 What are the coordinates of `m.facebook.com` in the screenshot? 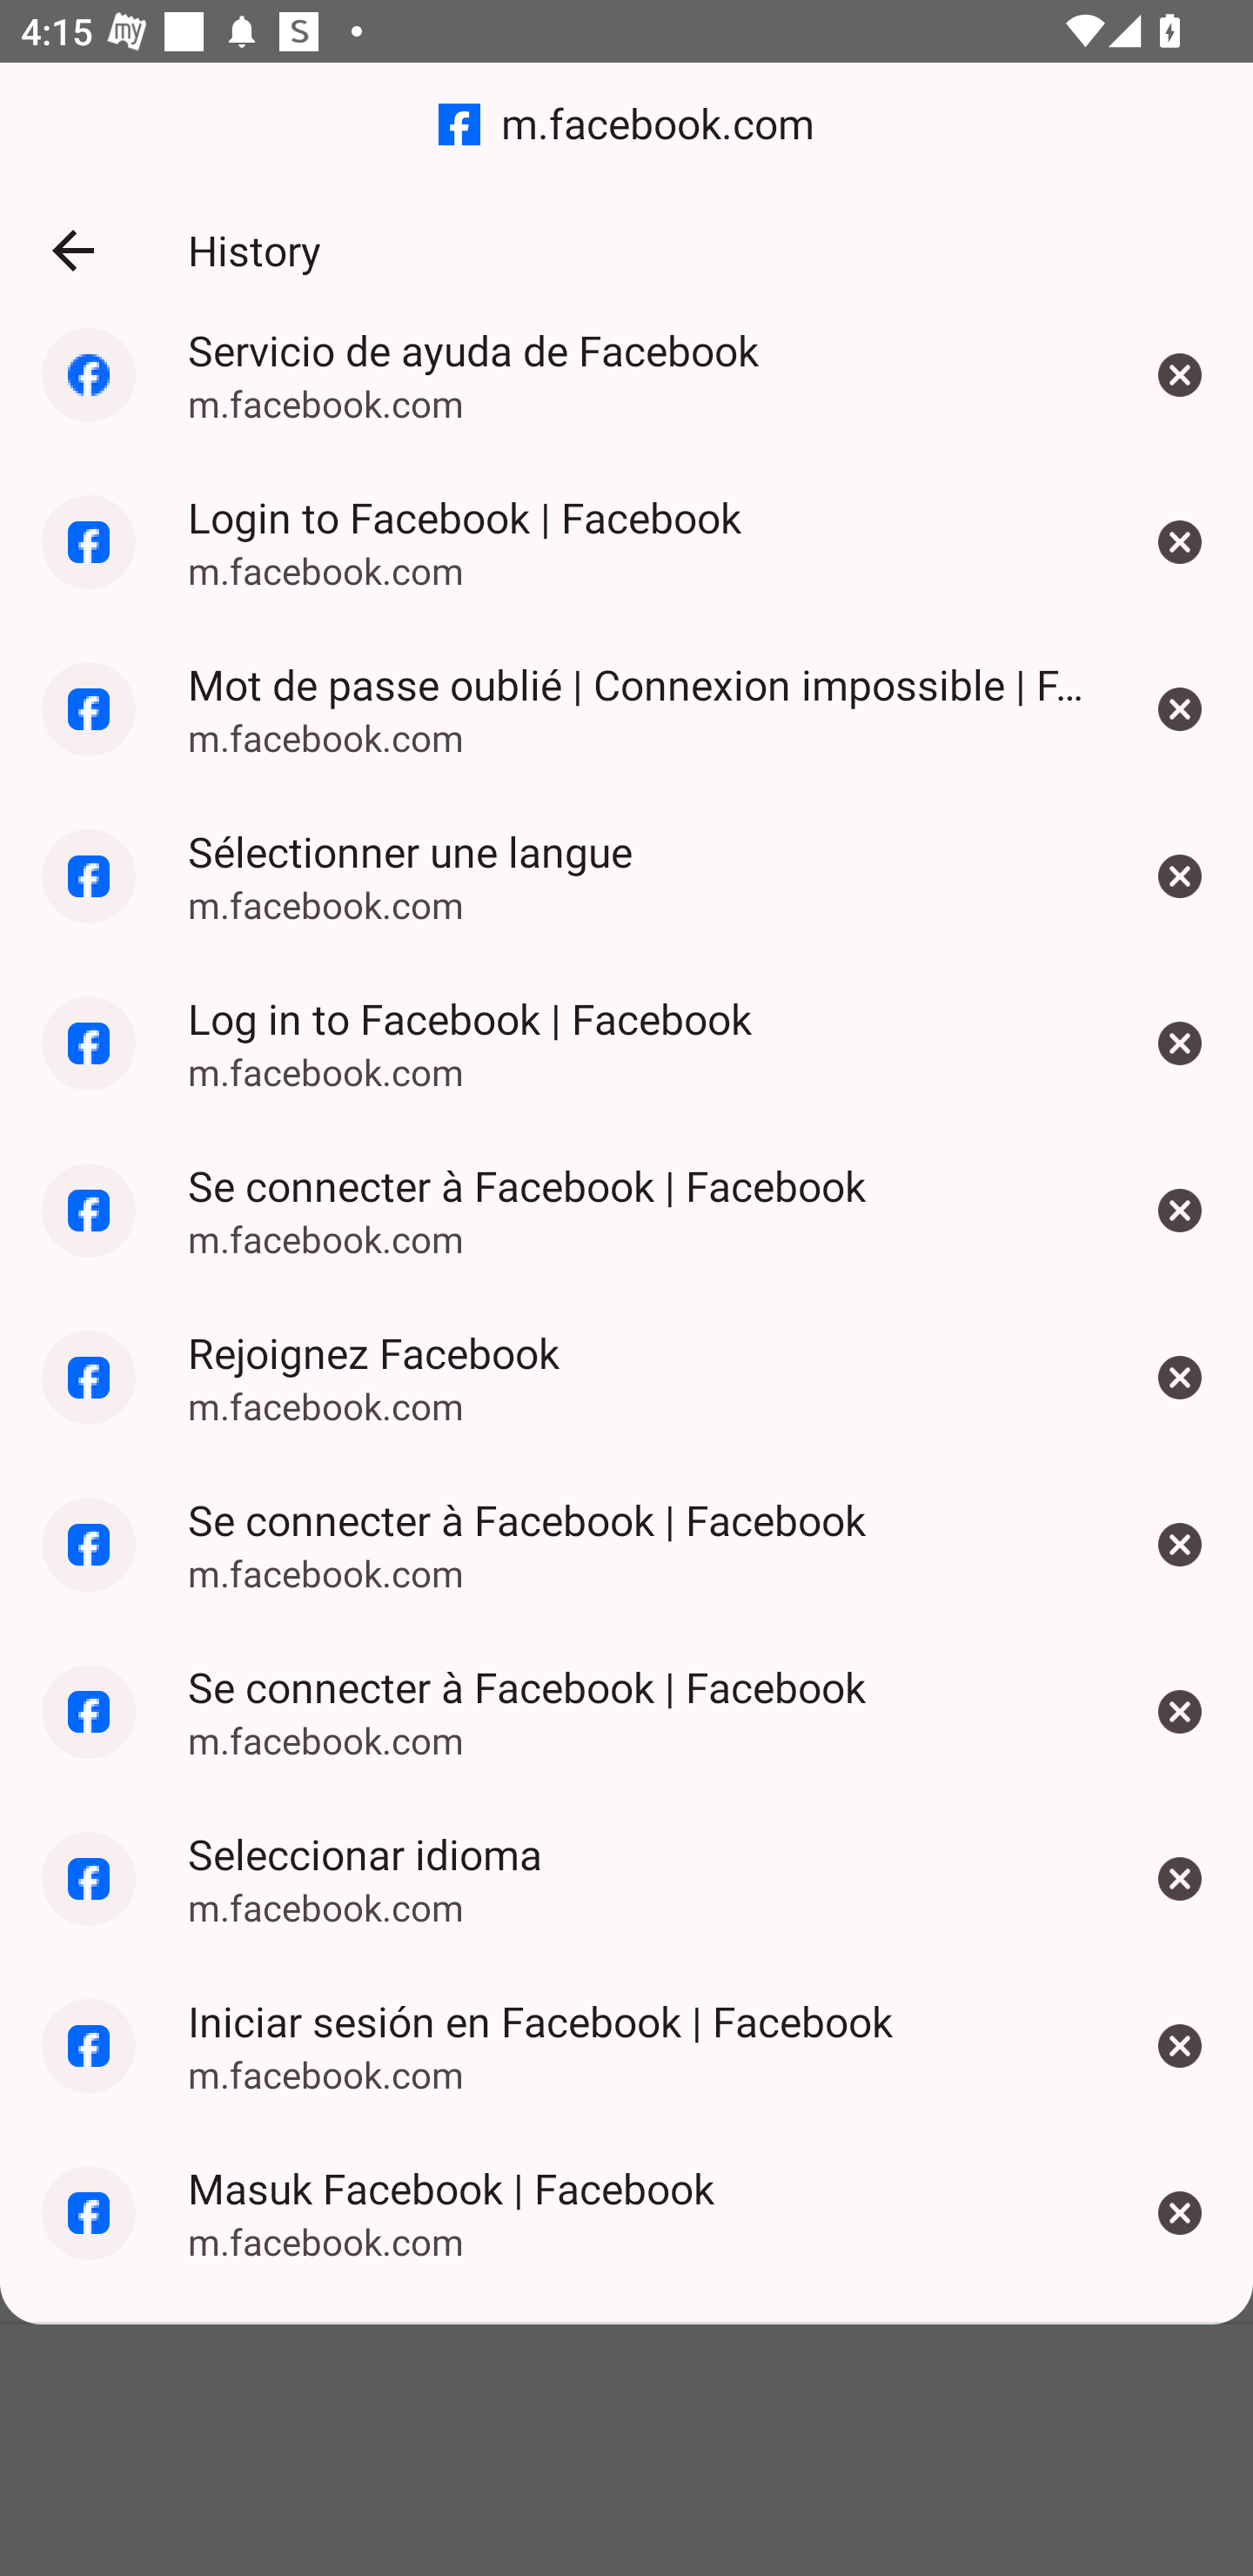 It's located at (626, 125).